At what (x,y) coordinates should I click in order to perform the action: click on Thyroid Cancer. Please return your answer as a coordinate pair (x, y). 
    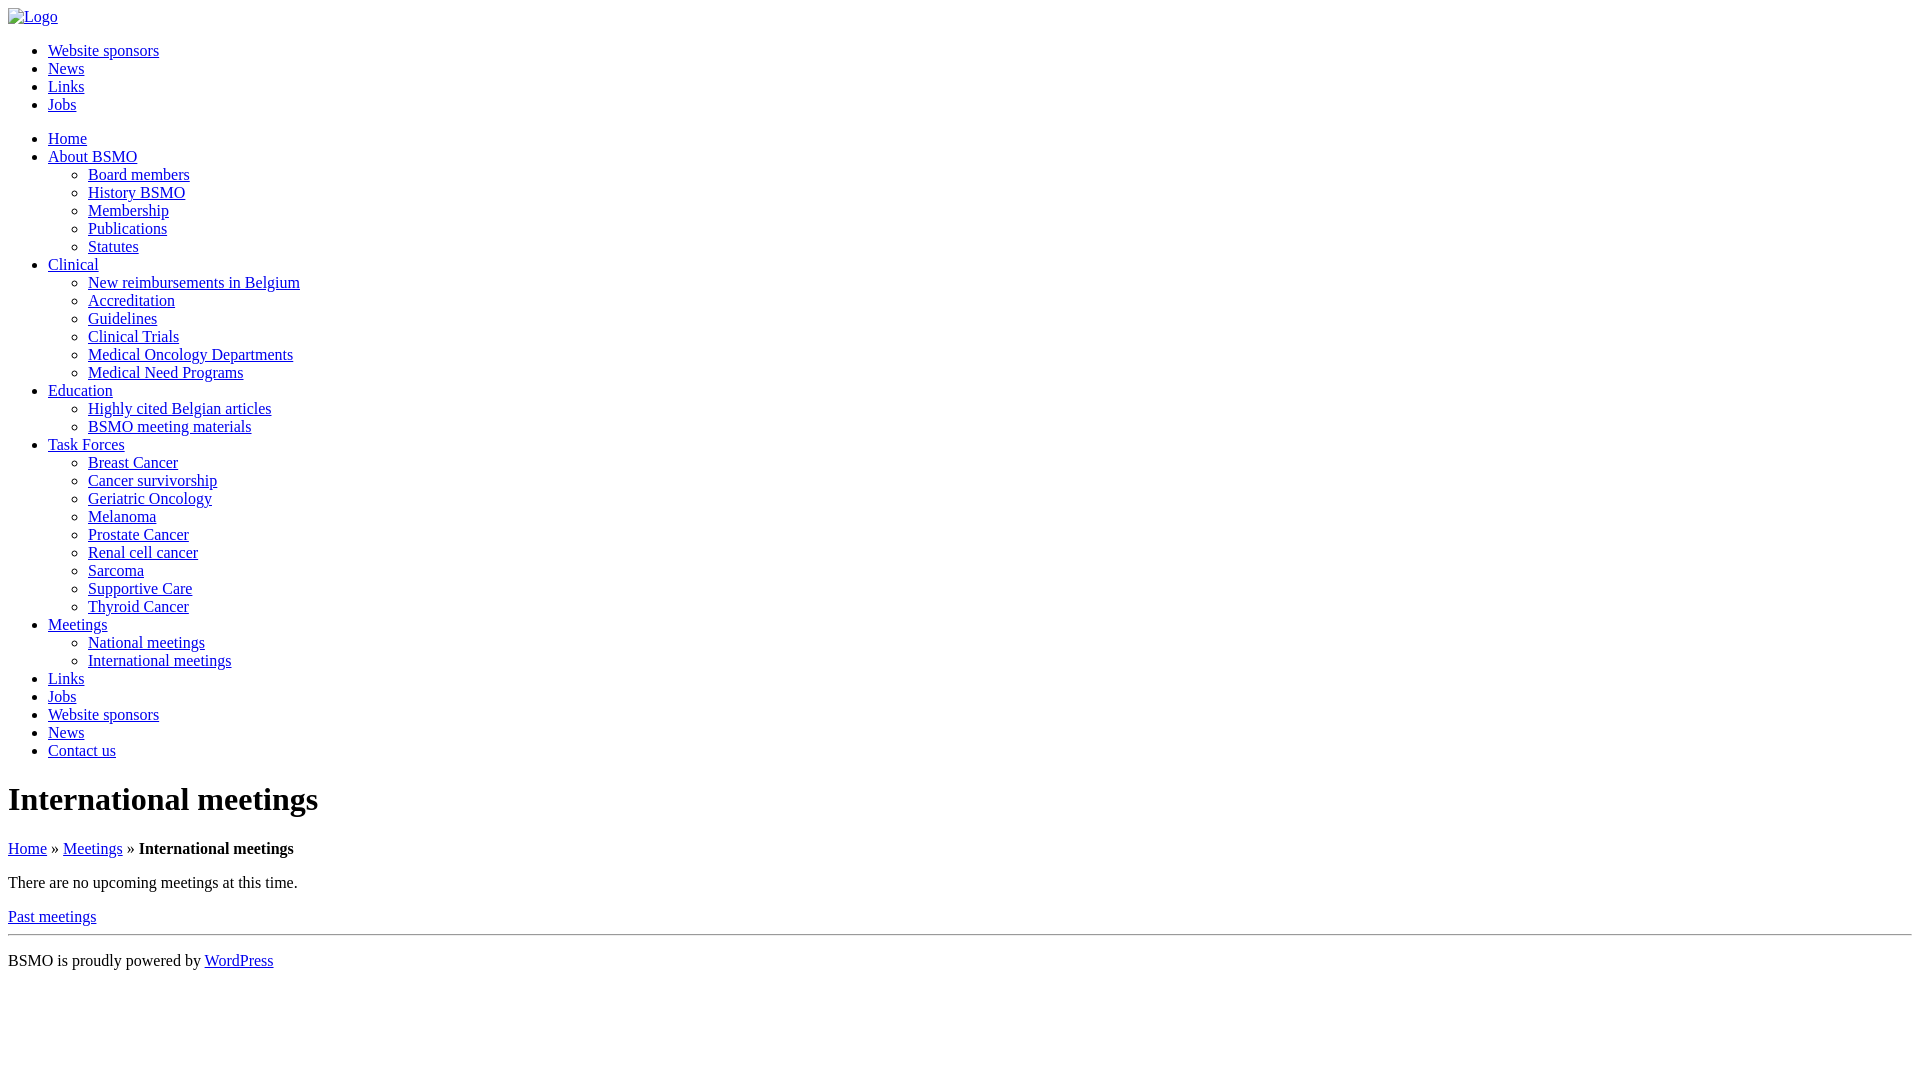
    Looking at the image, I should click on (138, 606).